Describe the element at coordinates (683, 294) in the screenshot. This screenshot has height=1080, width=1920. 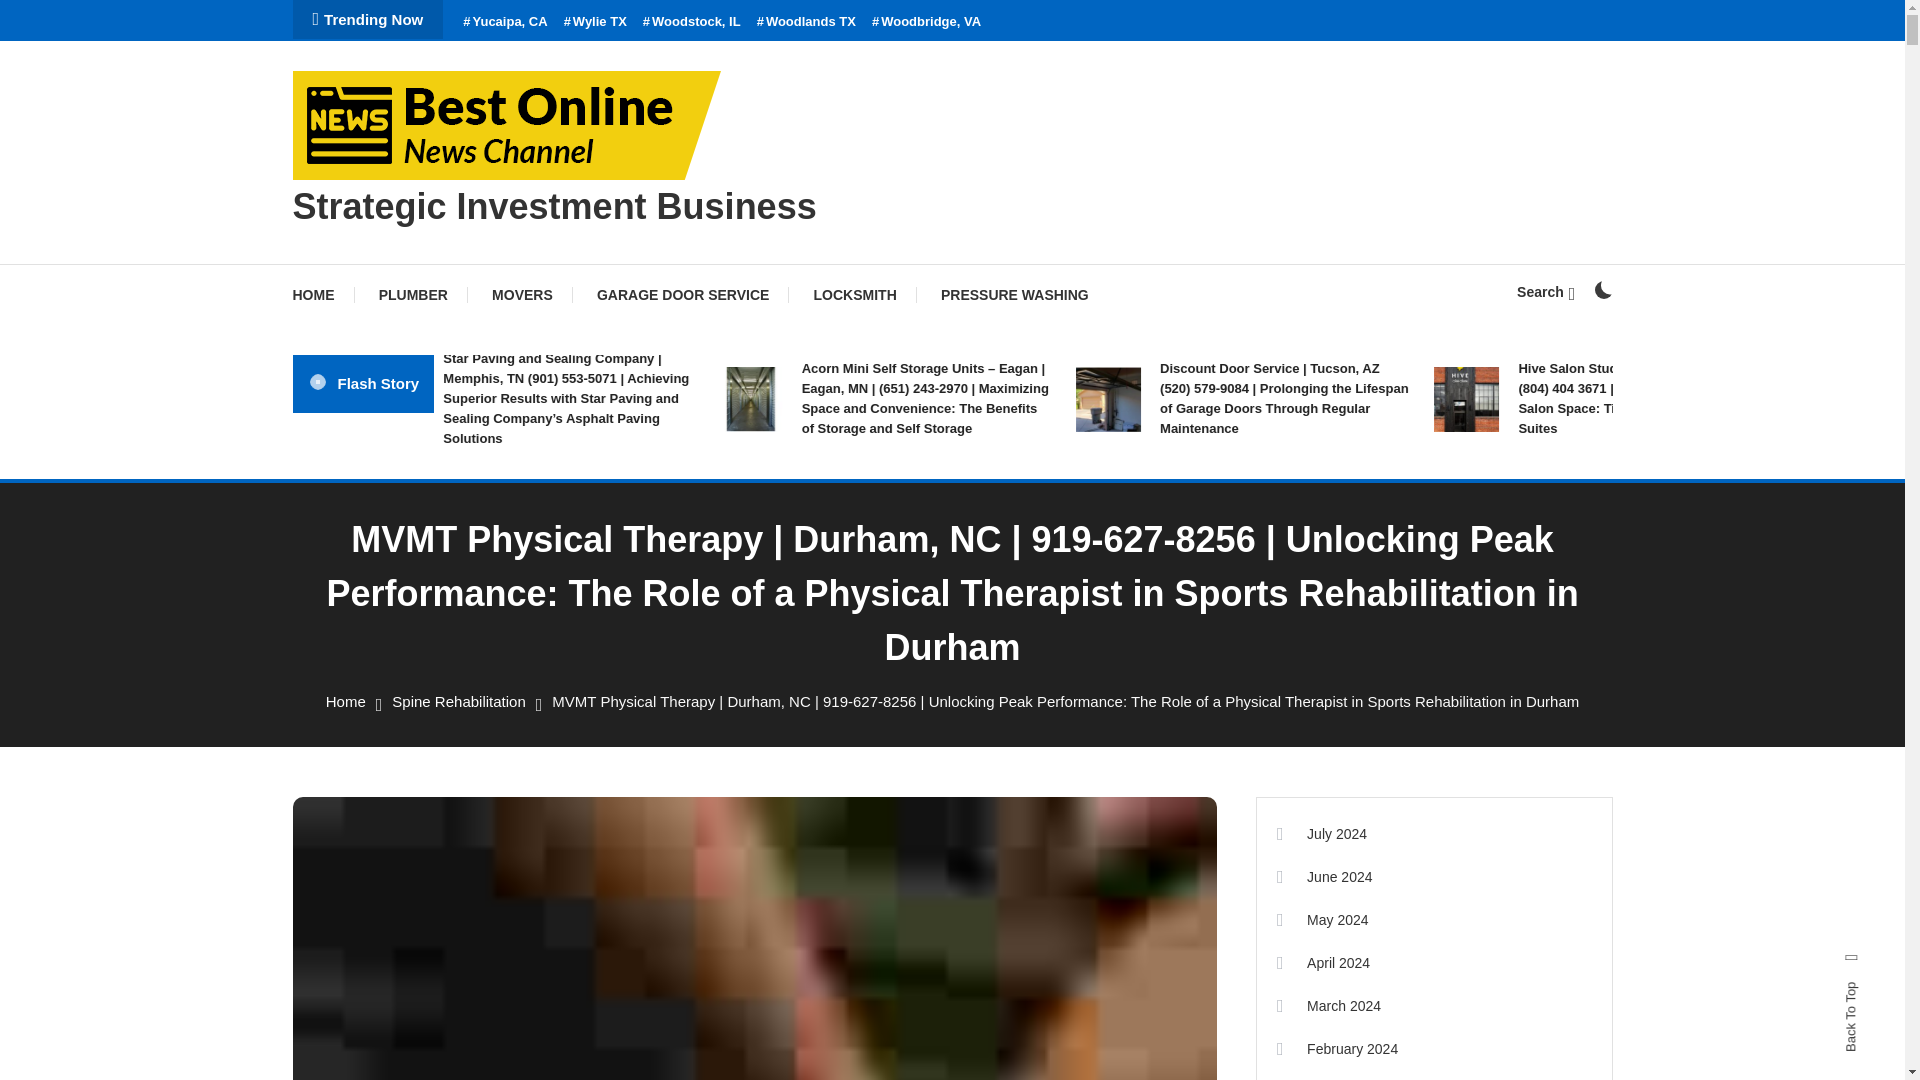
I see `GARAGE DOOR SERVICE` at that location.